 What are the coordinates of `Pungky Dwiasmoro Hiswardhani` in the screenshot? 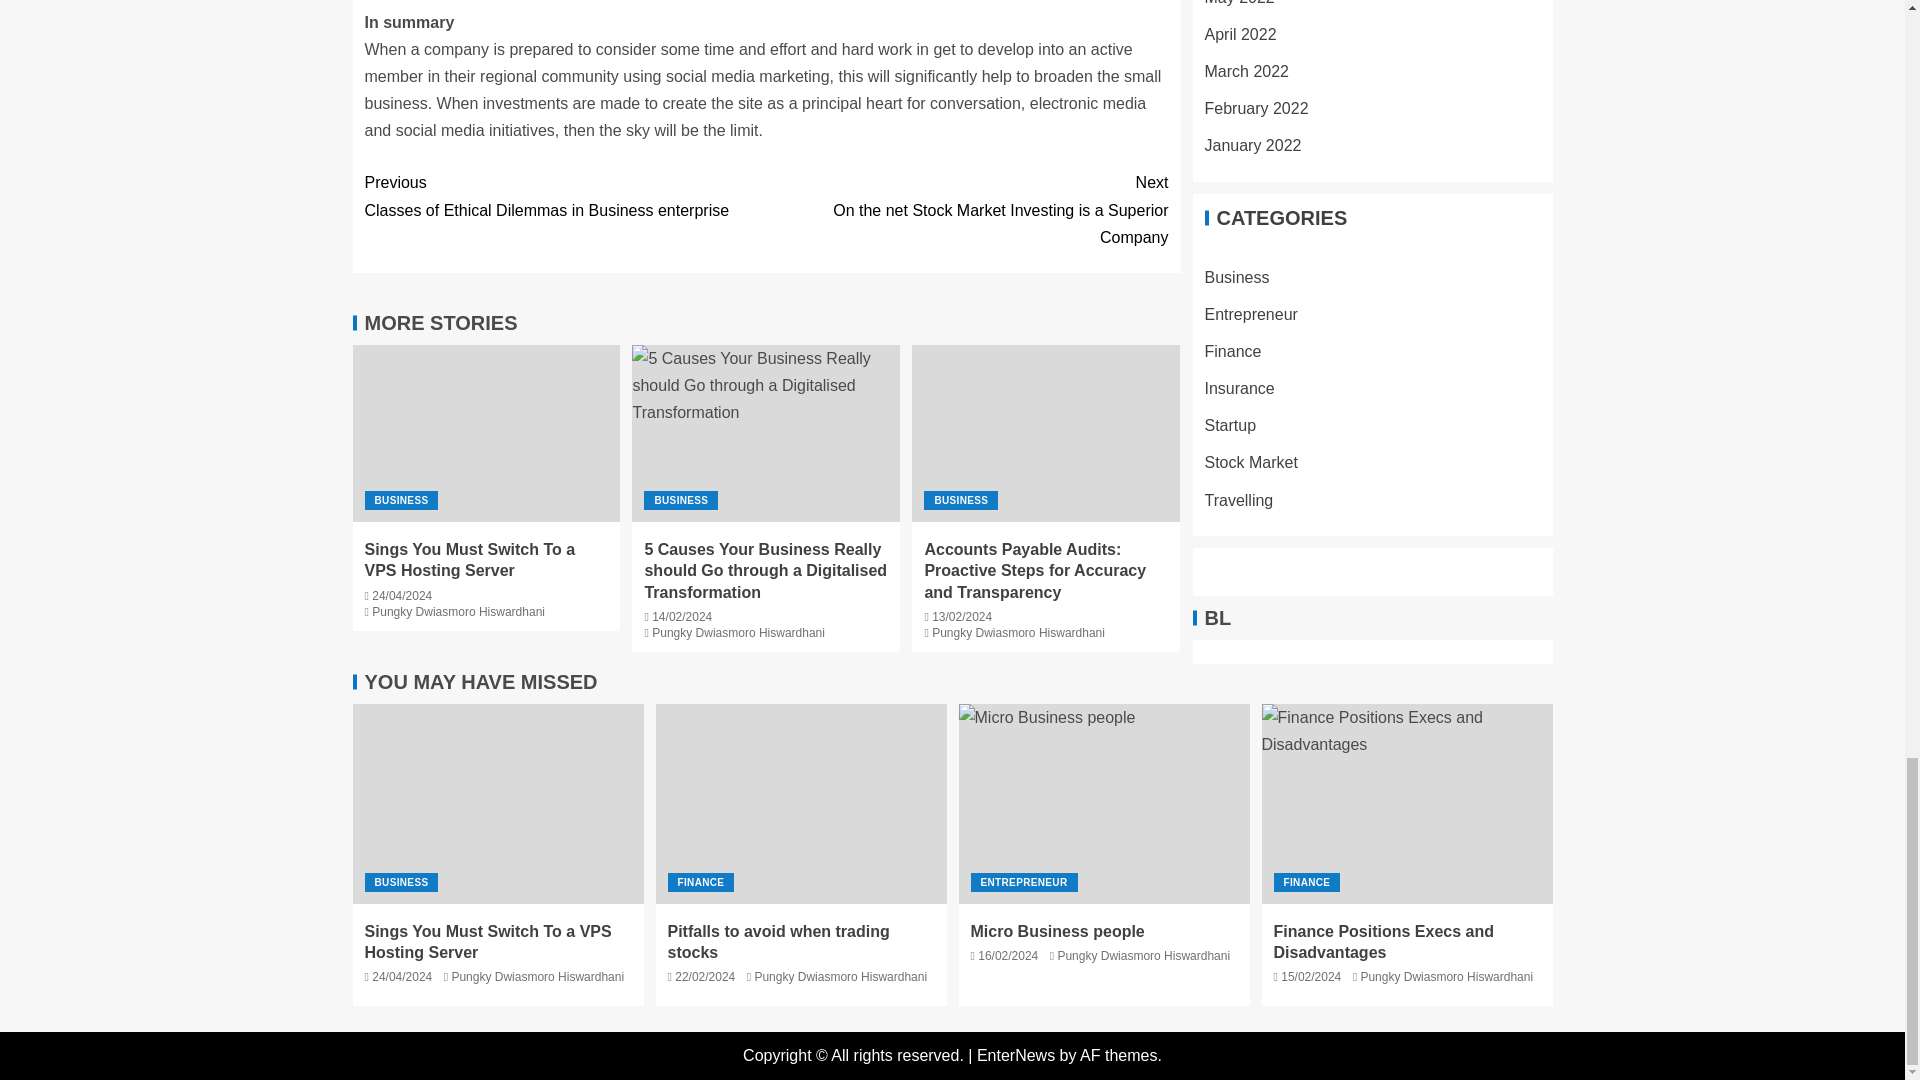 It's located at (565, 195).